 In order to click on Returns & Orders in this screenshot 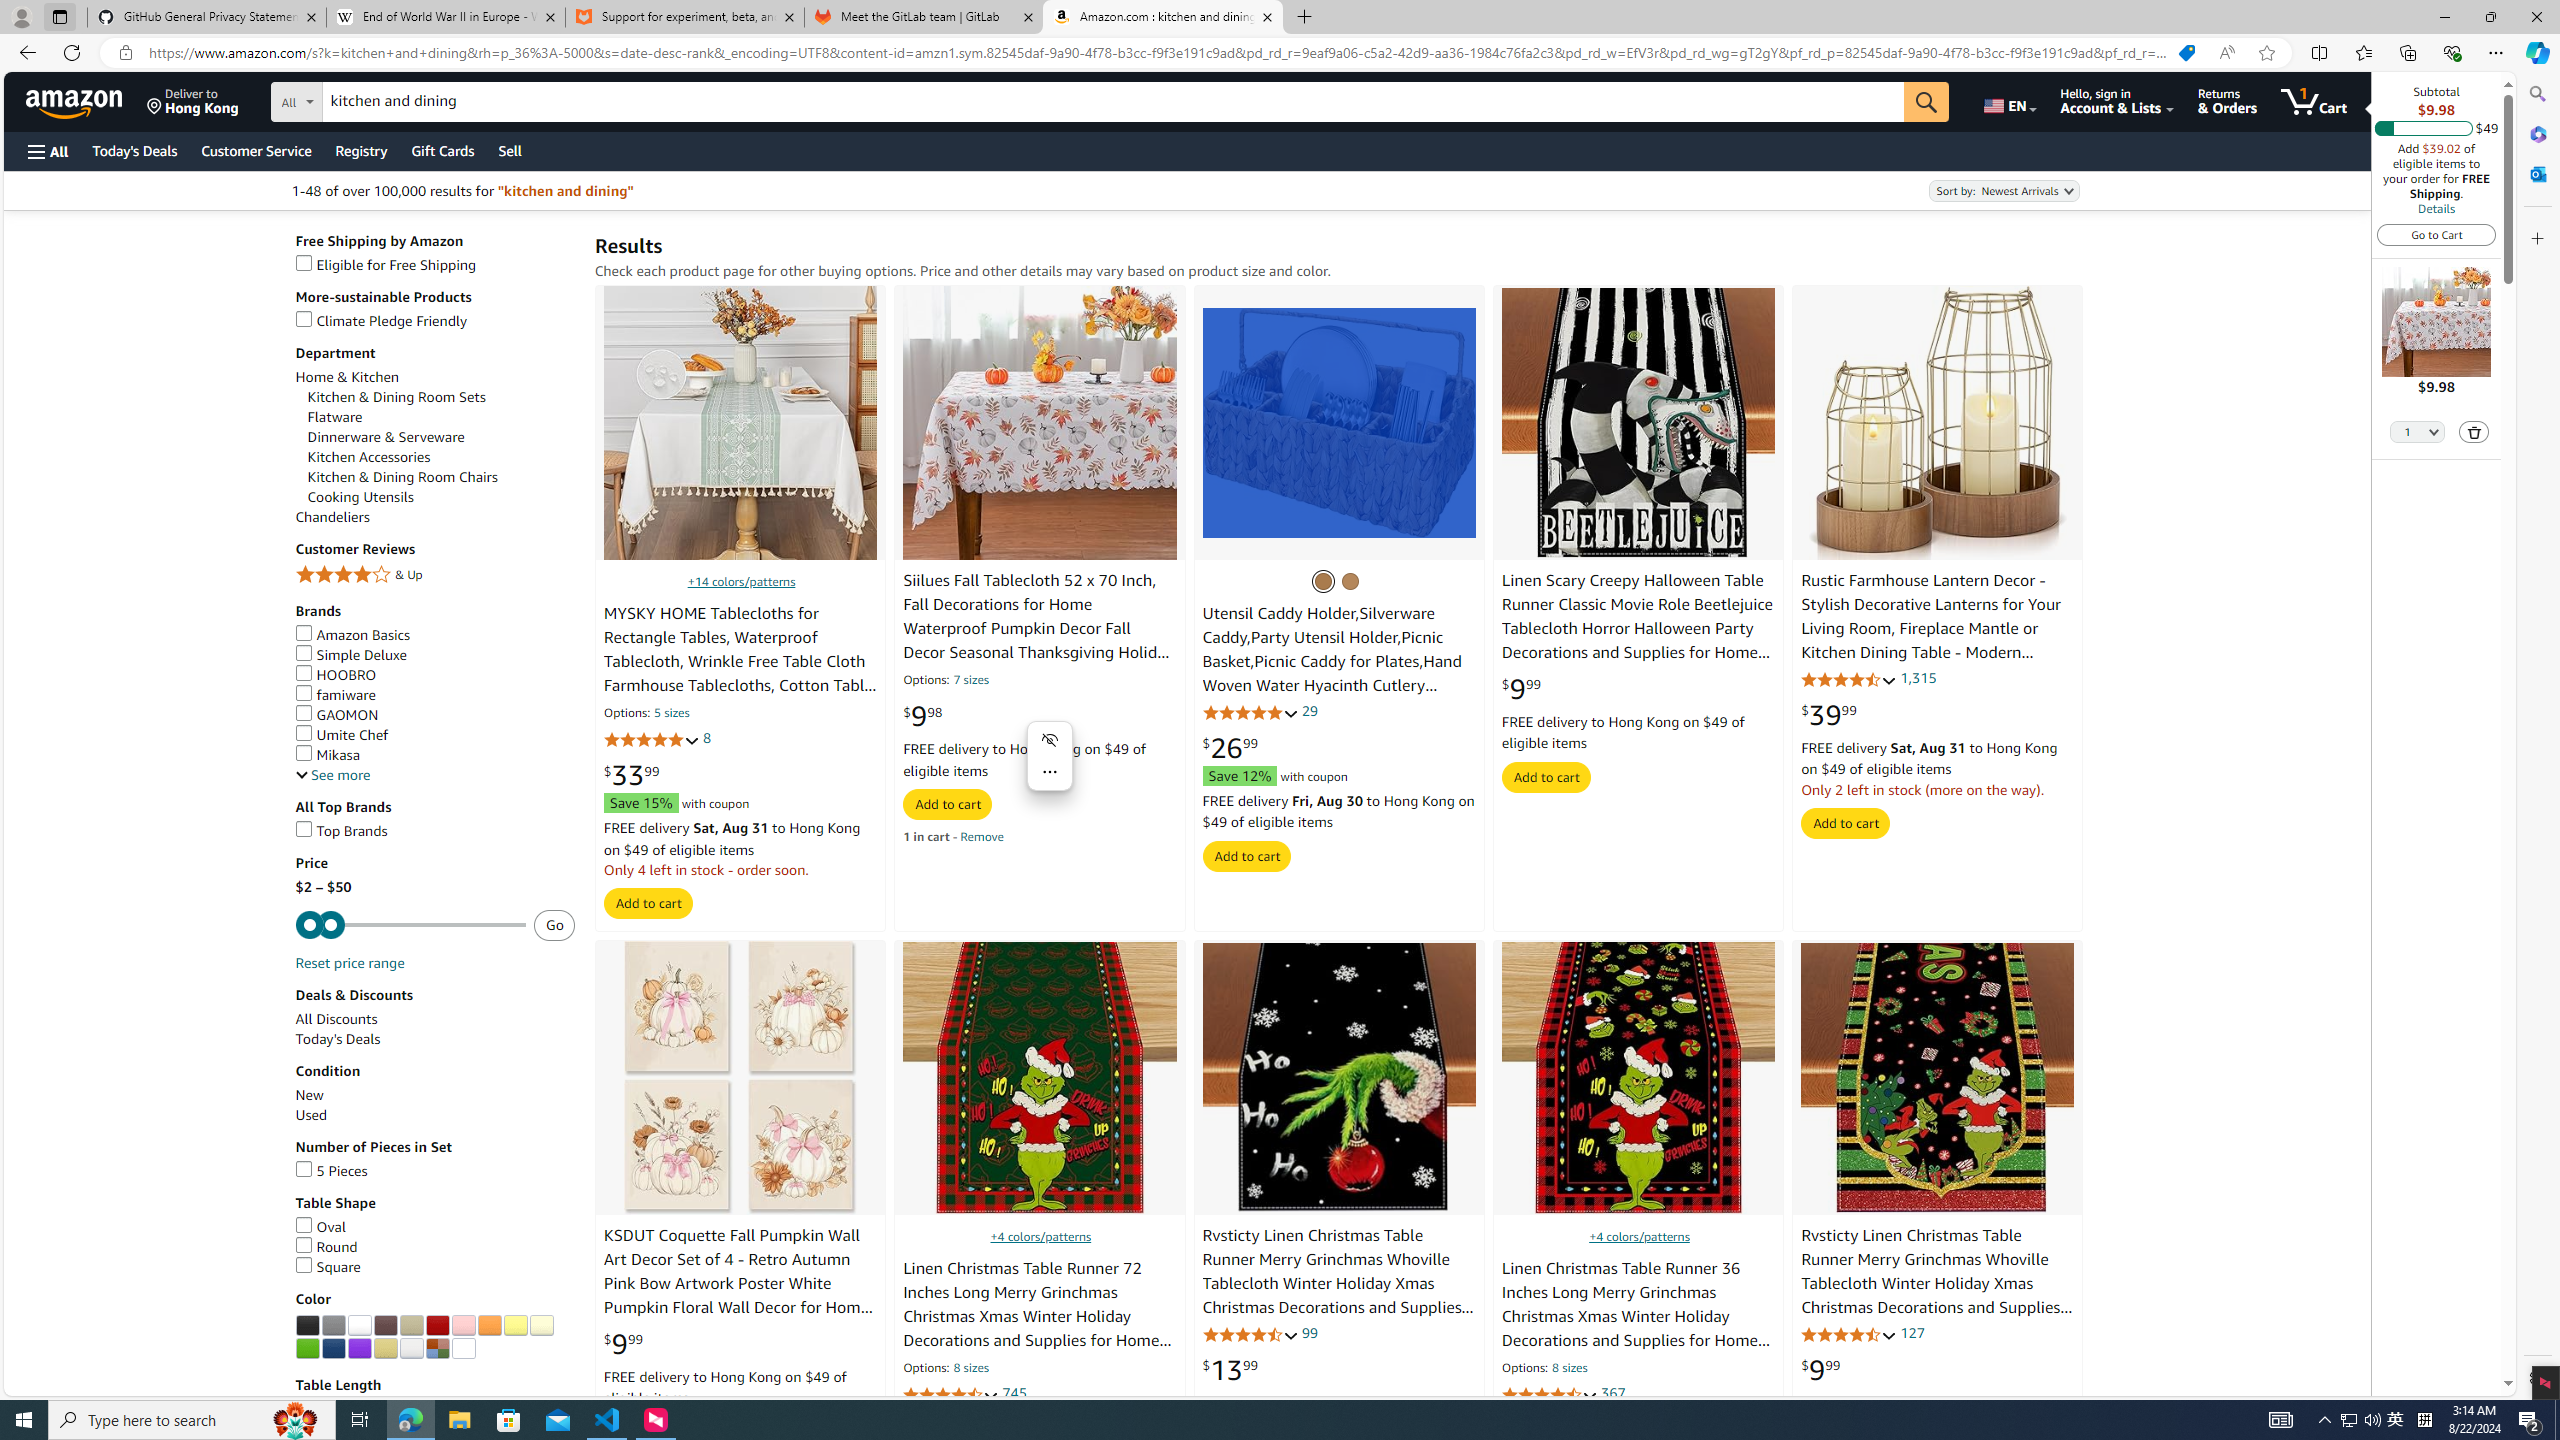, I will do `click(2226, 101)`.